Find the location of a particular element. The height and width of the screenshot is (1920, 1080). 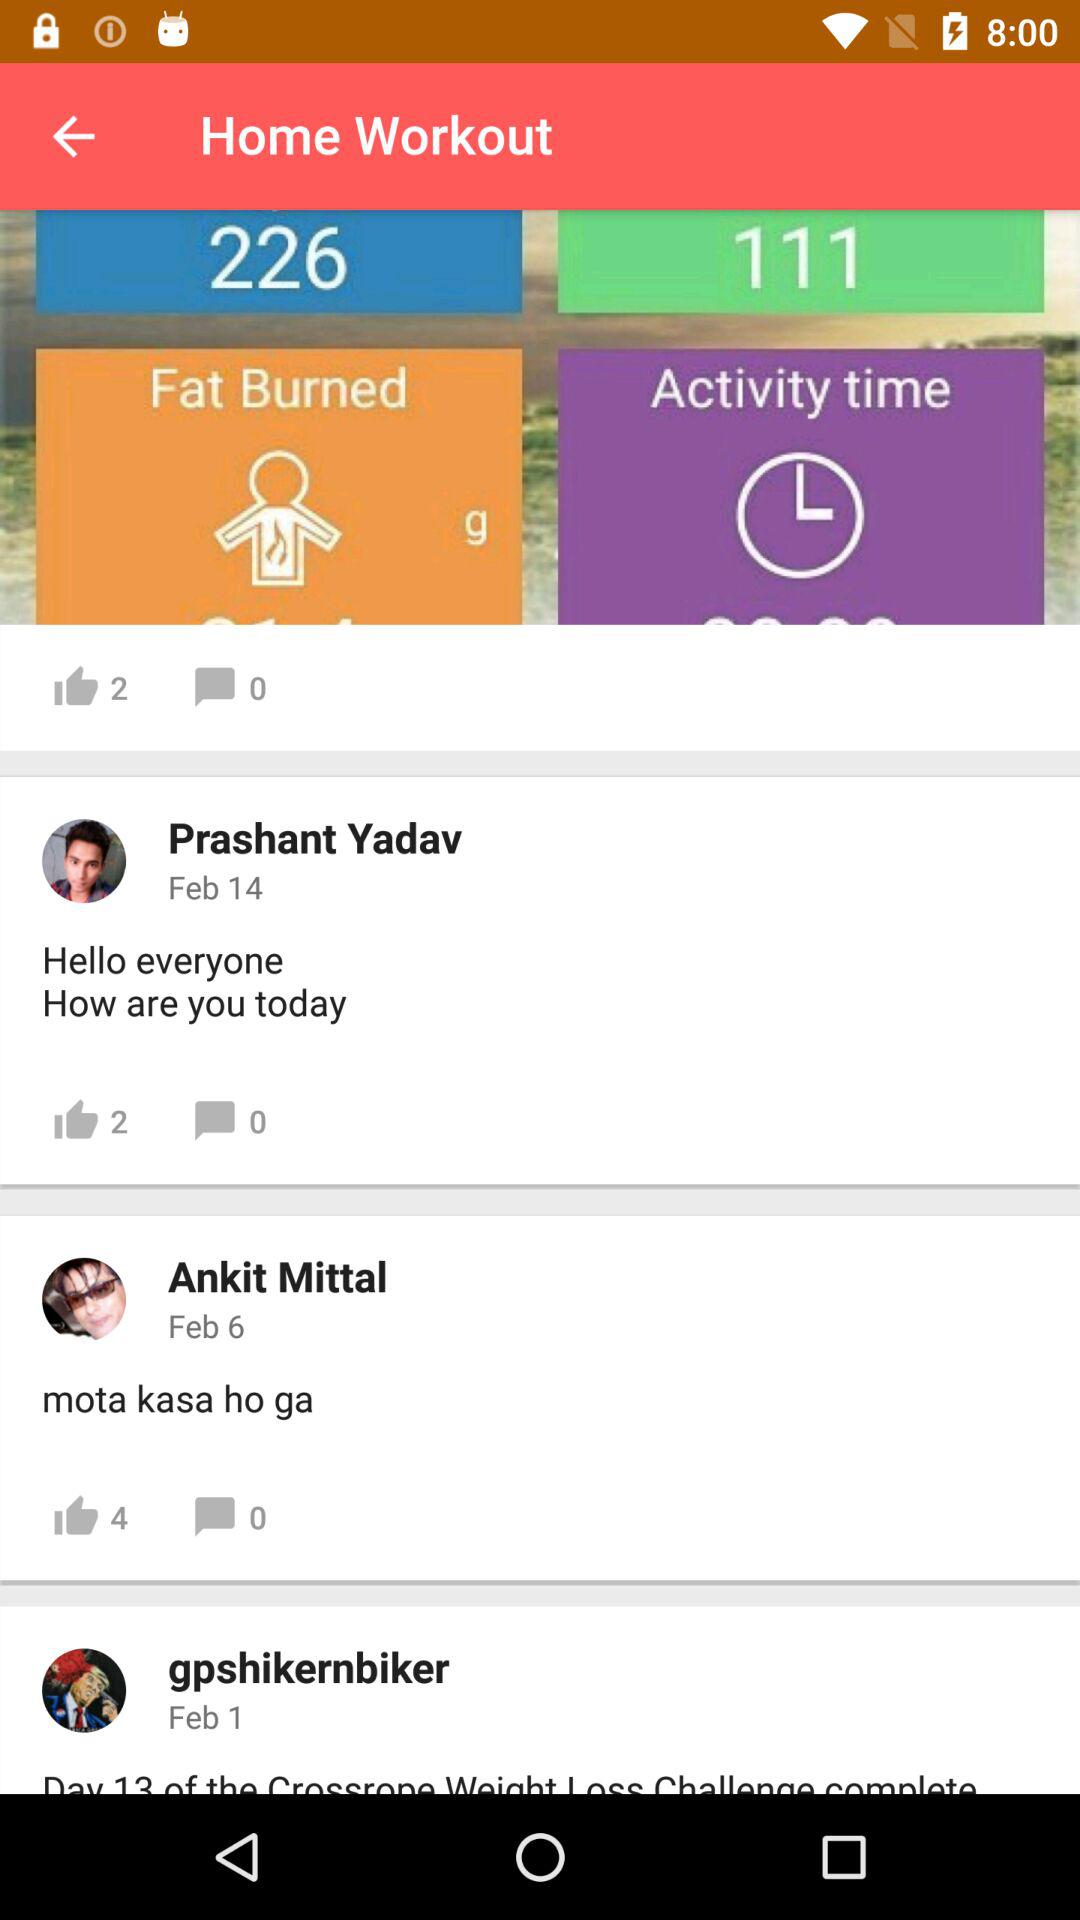

photo of commentor is located at coordinates (84, 861).